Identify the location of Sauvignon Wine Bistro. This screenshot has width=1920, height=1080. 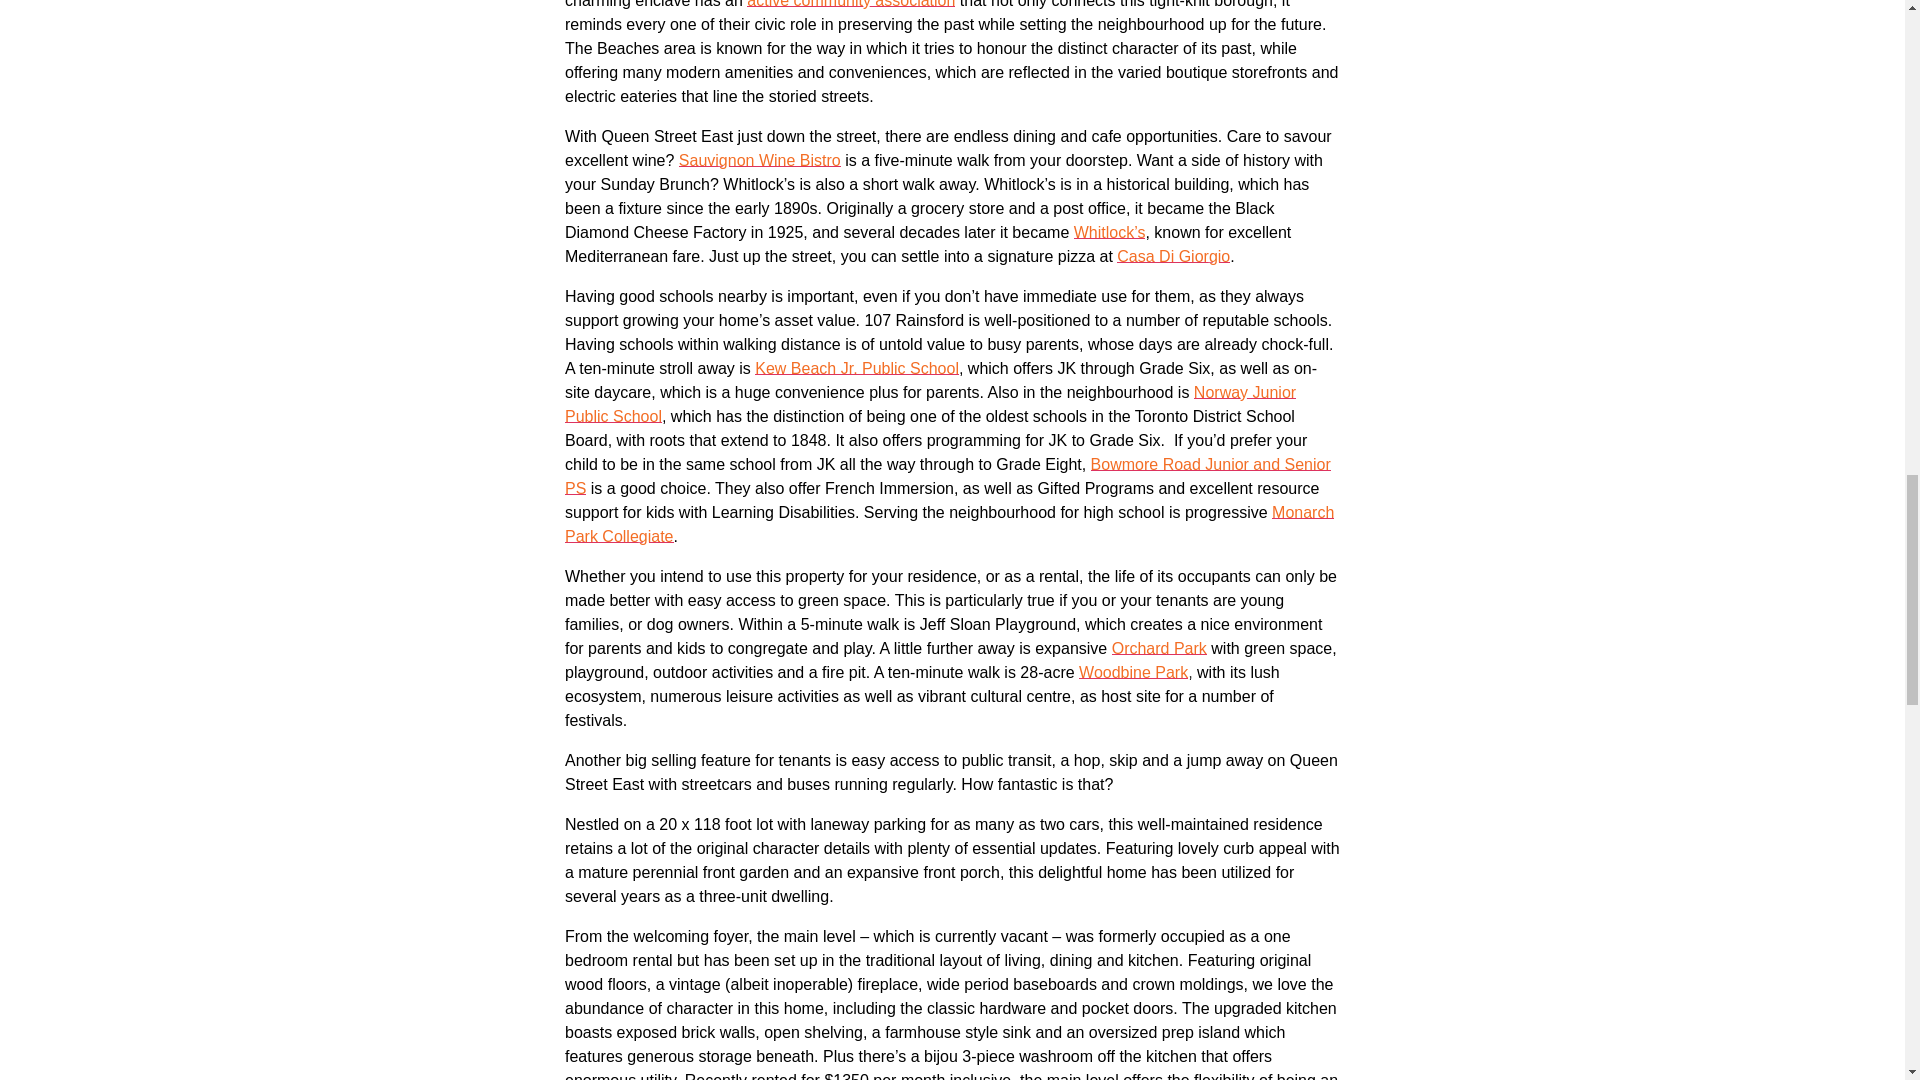
(760, 160).